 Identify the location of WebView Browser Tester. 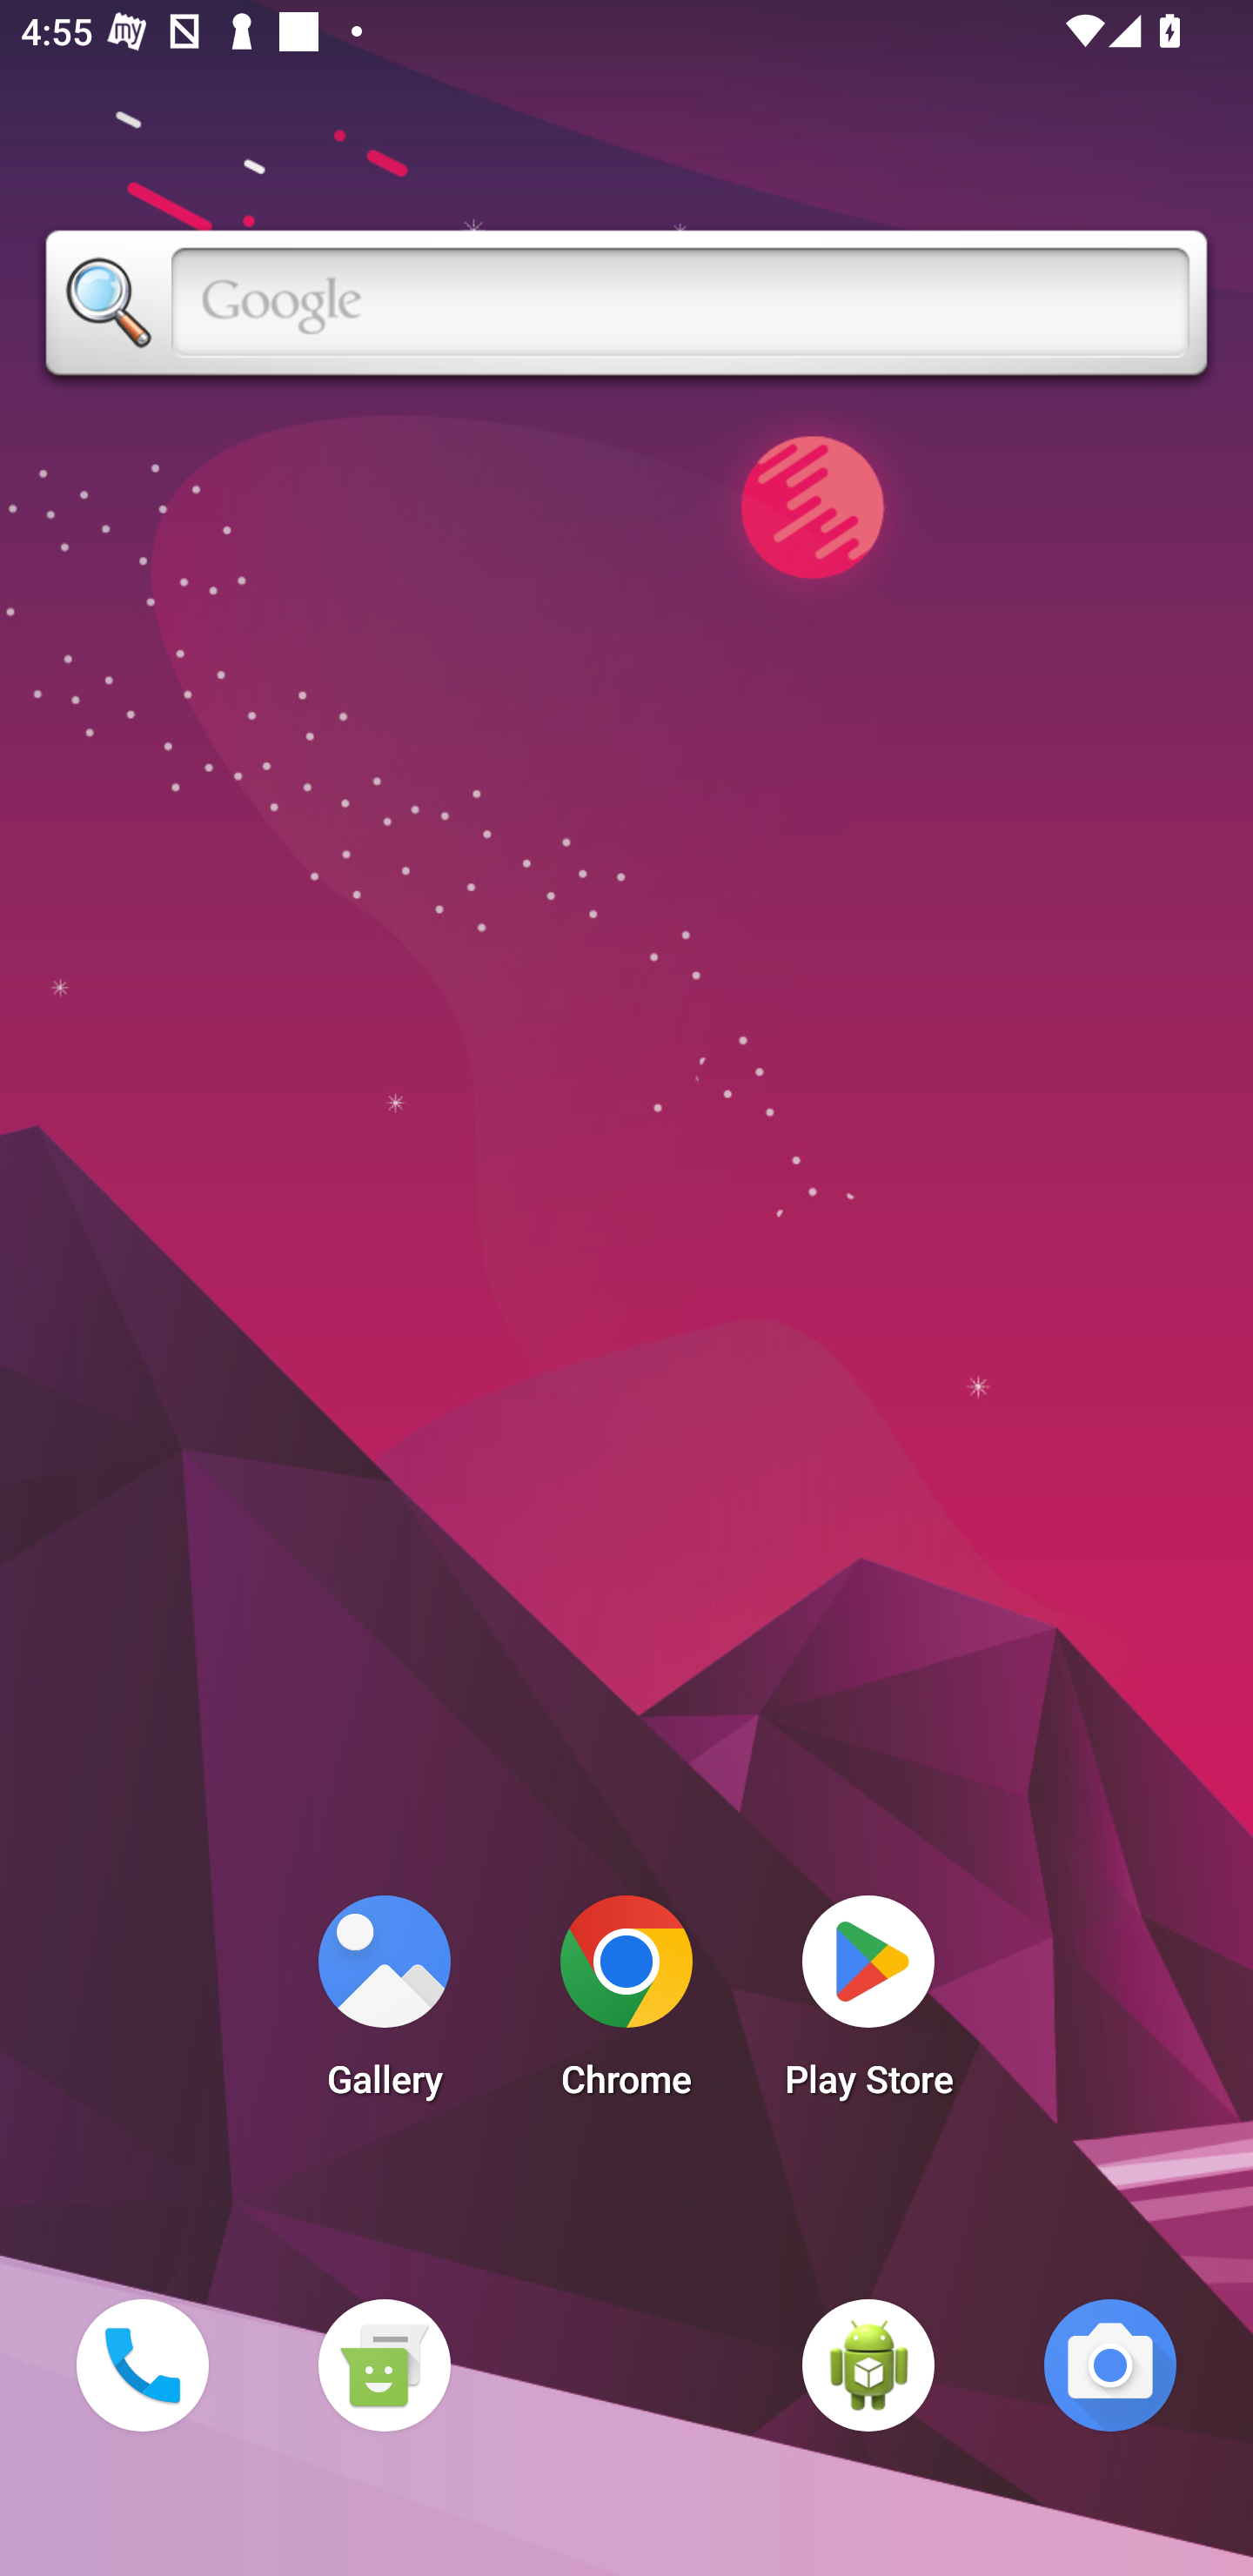
(868, 2365).